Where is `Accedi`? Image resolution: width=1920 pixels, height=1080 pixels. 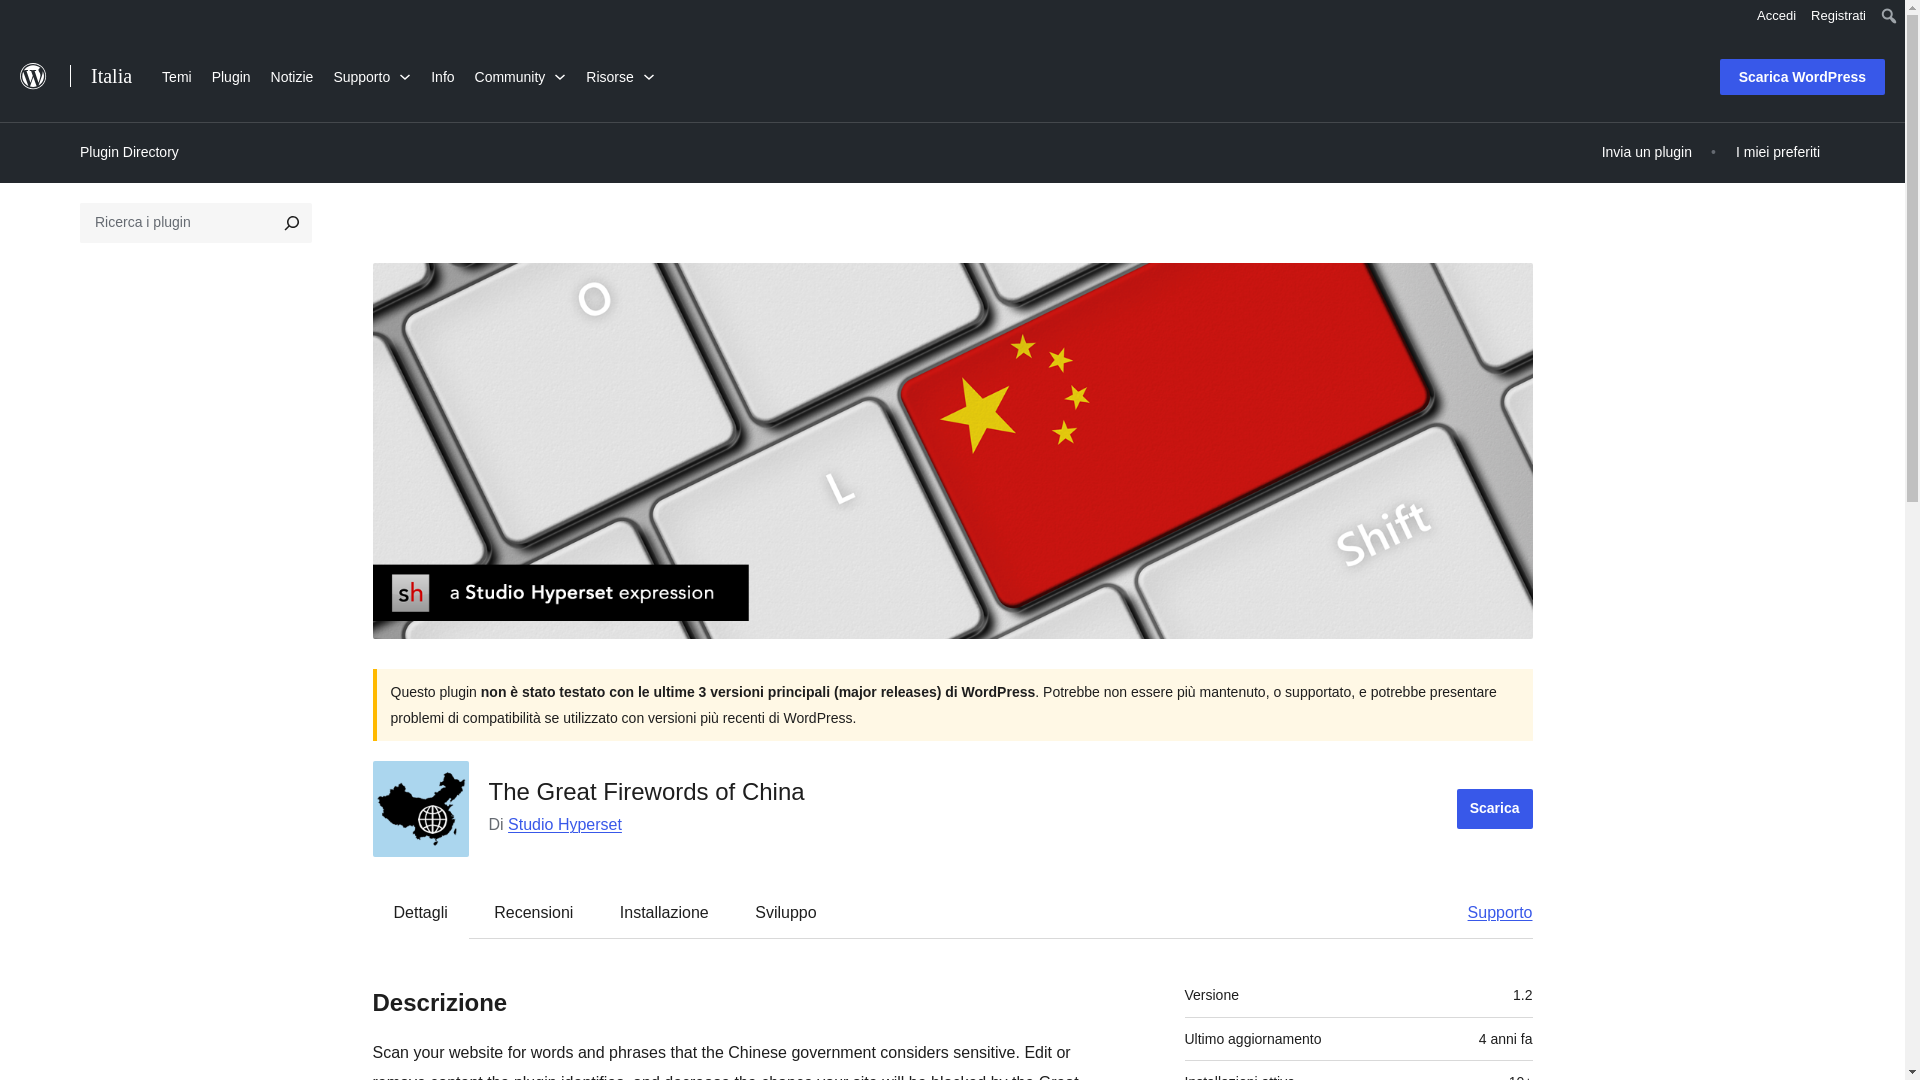 Accedi is located at coordinates (1776, 16).